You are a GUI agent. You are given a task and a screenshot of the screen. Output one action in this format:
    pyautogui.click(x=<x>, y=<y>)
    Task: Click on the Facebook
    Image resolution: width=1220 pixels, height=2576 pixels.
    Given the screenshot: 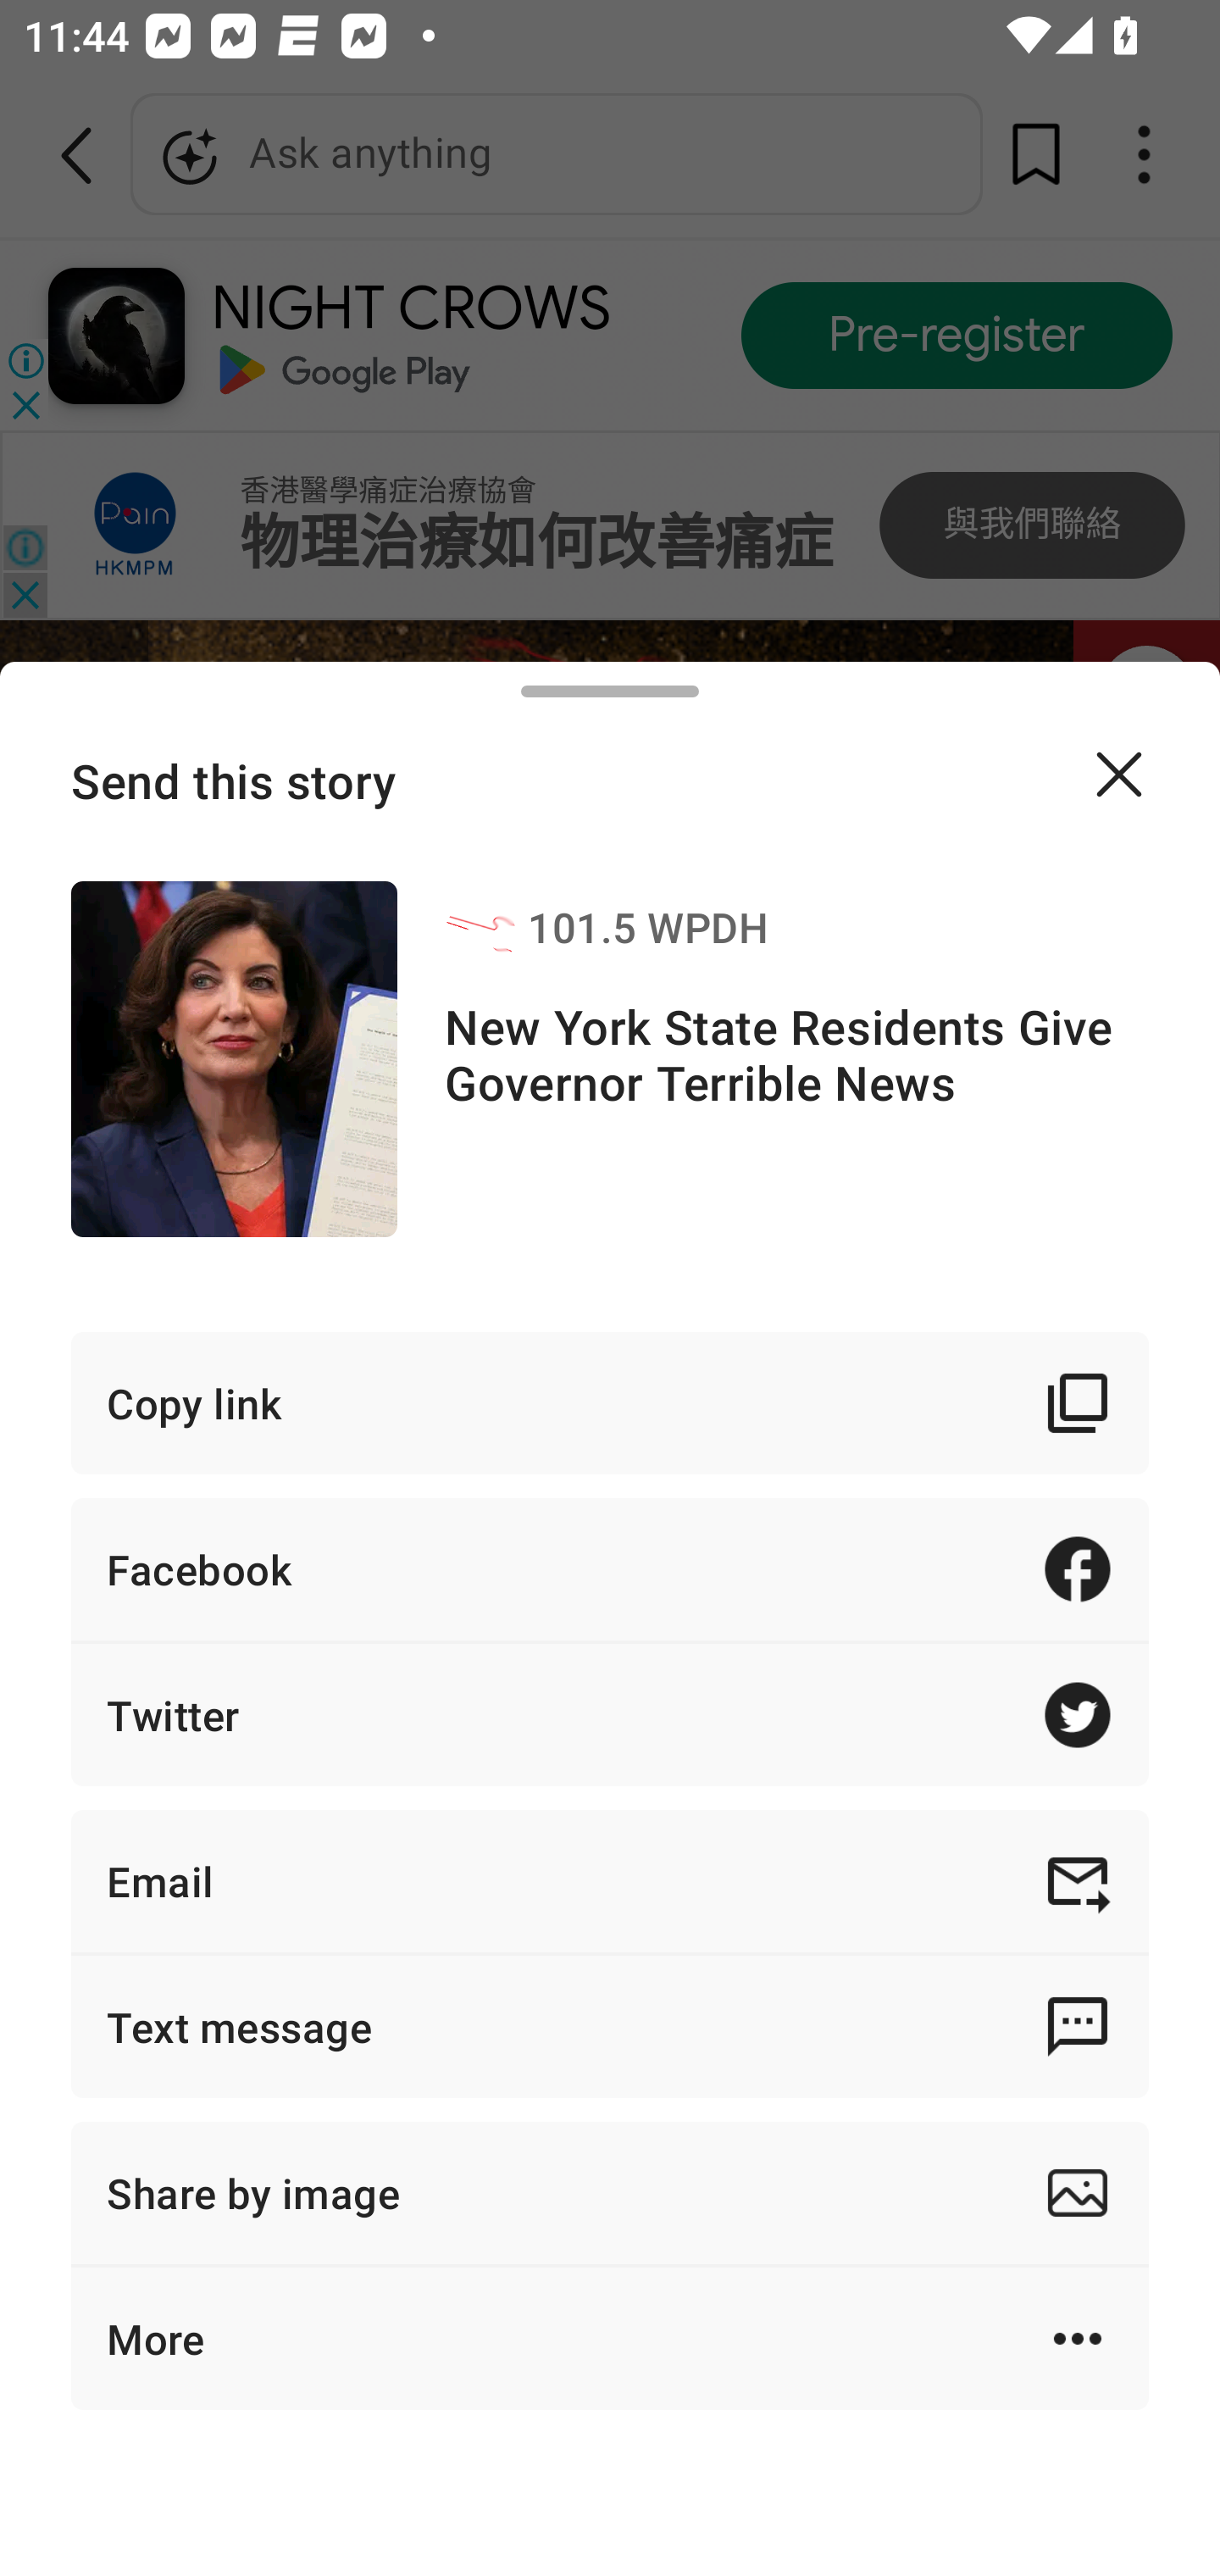 What is the action you would take?
    pyautogui.click(x=610, y=1569)
    